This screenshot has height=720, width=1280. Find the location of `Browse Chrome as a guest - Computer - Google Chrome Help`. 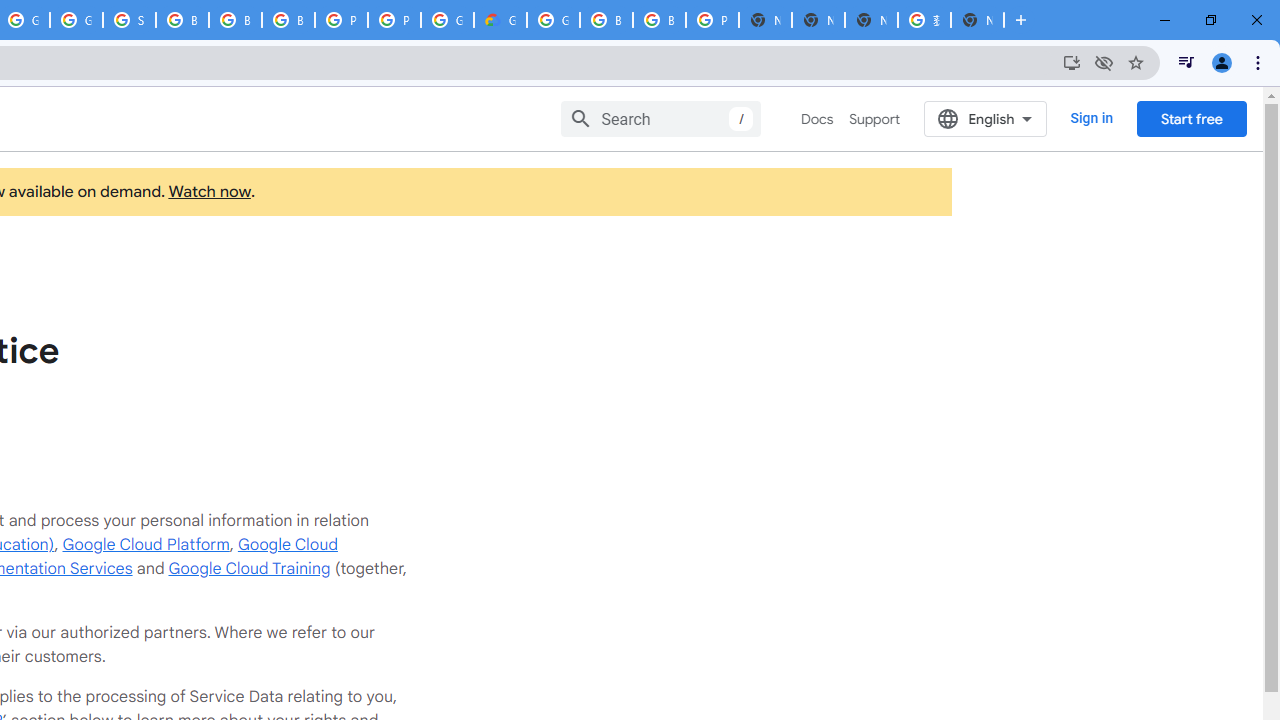

Browse Chrome as a guest - Computer - Google Chrome Help is located at coordinates (660, 20).